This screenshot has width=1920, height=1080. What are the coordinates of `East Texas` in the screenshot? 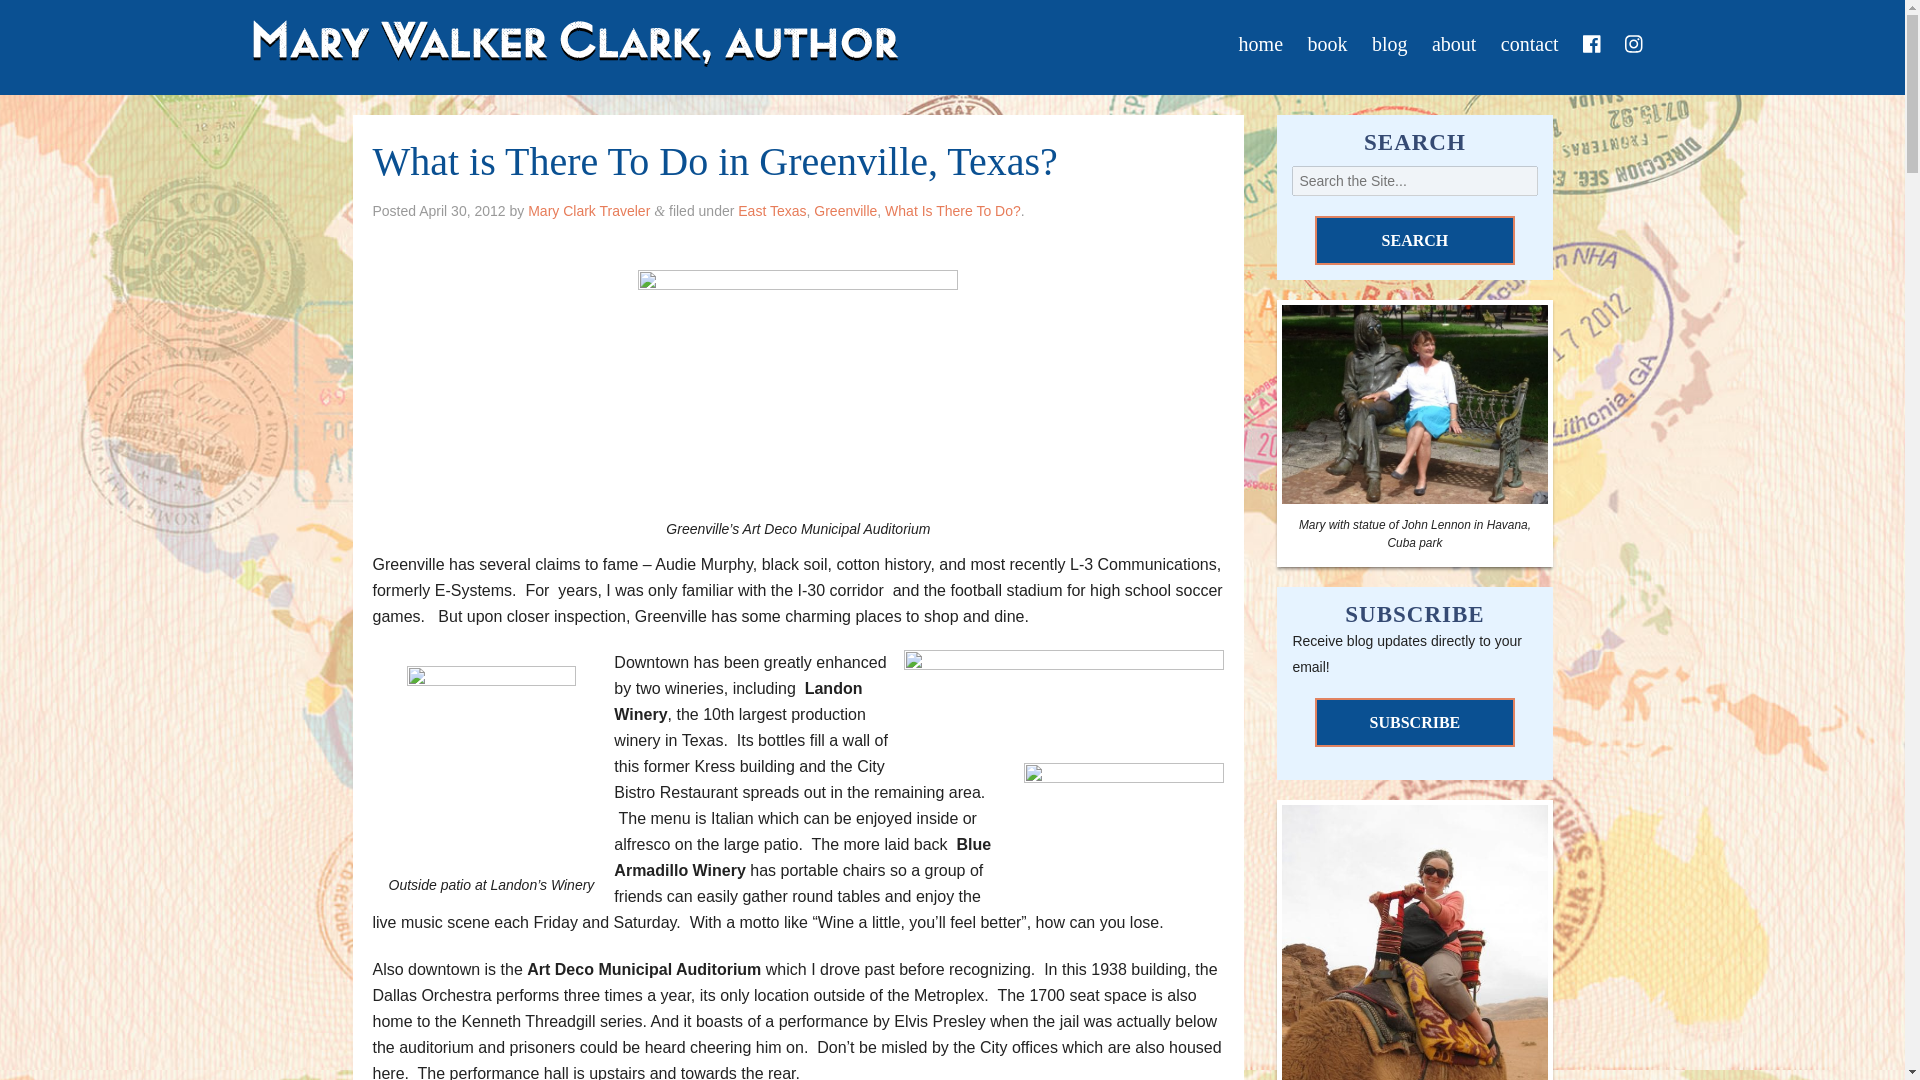 It's located at (772, 211).